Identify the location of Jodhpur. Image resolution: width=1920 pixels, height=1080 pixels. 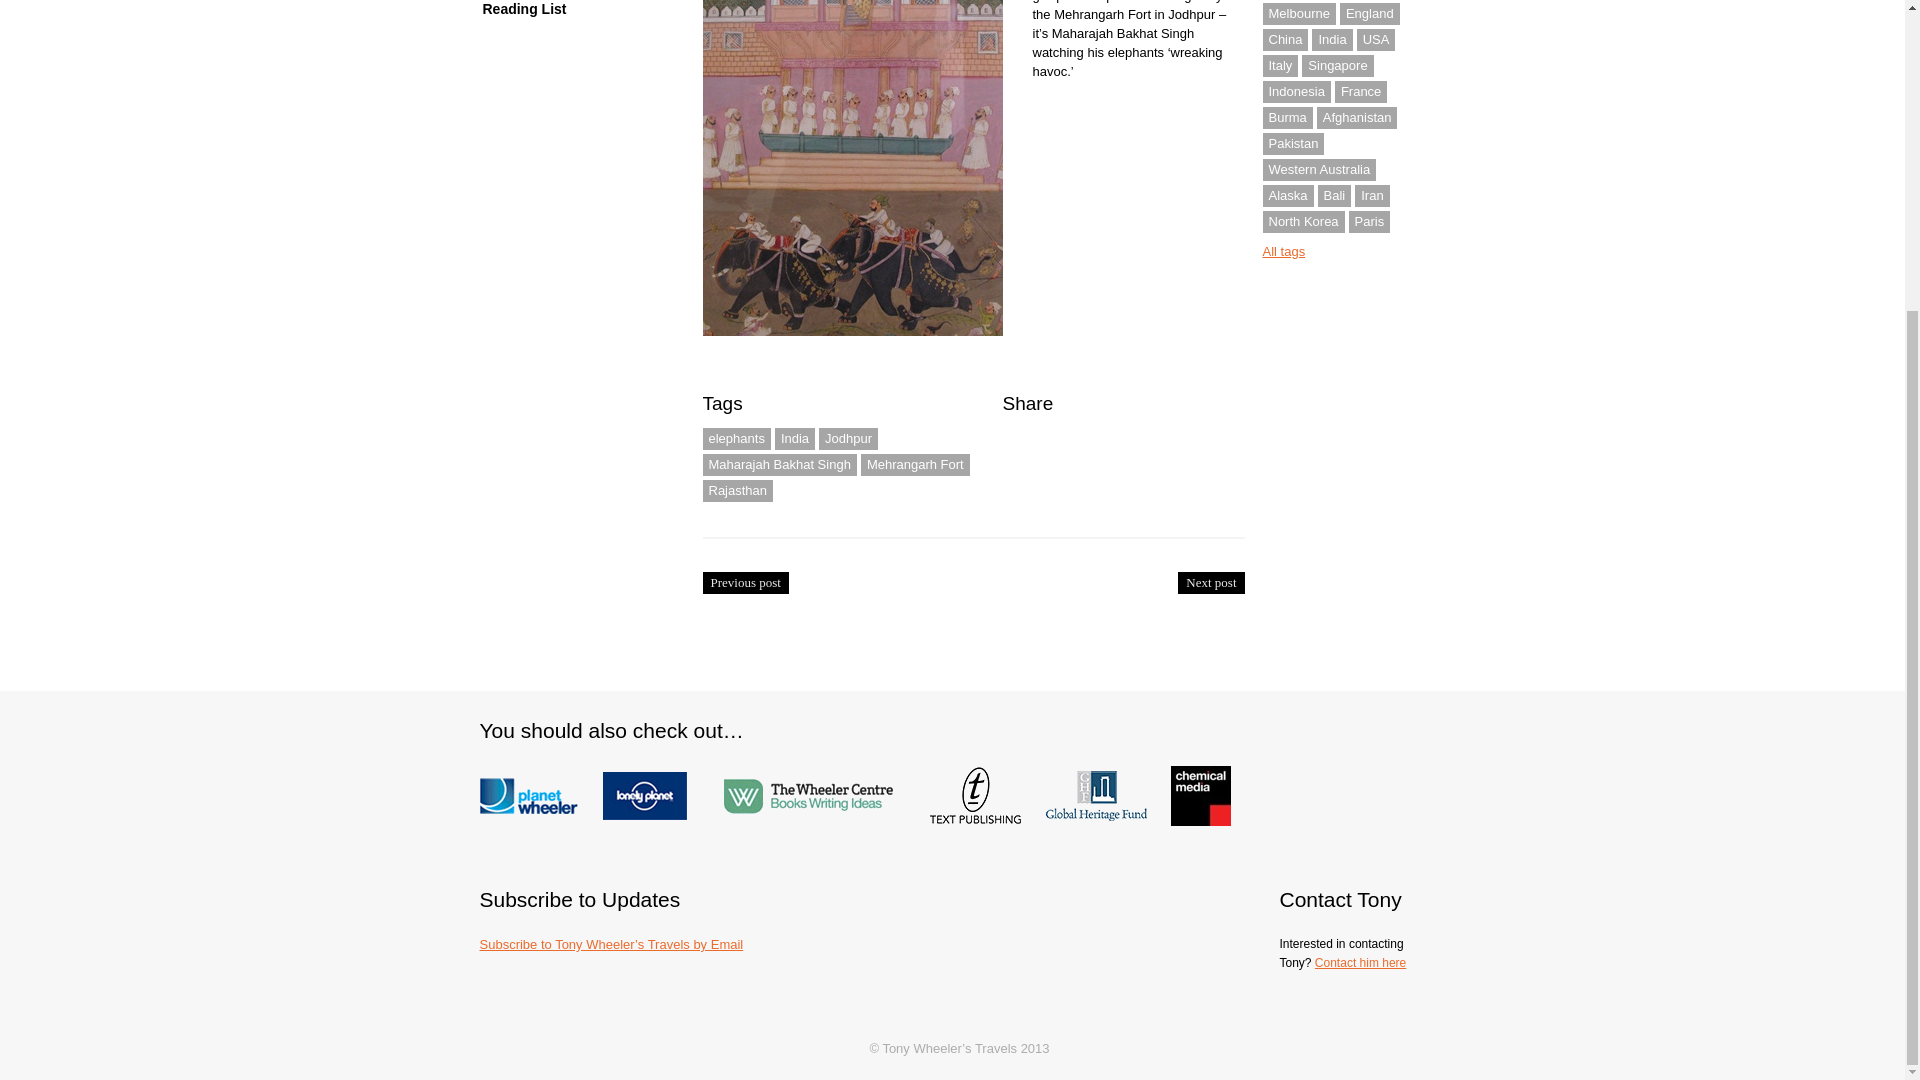
(848, 438).